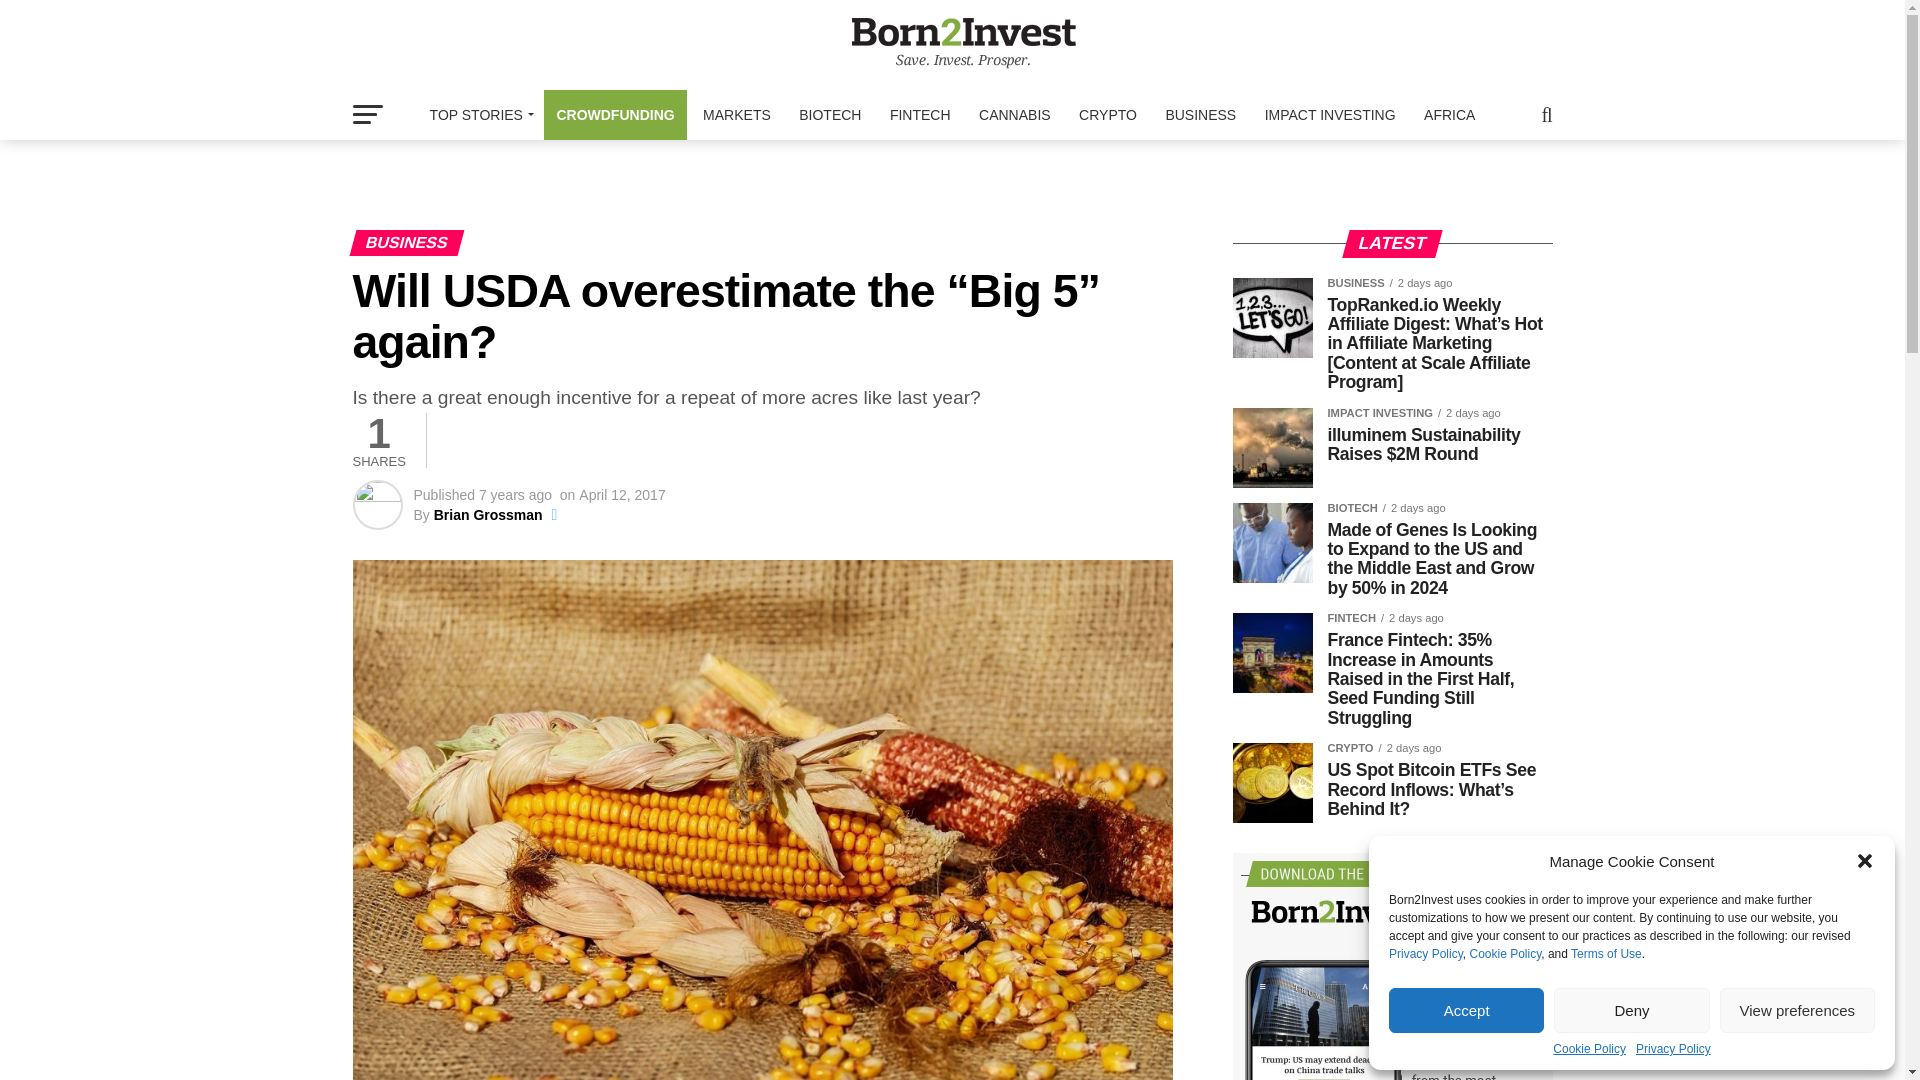 The width and height of the screenshot is (1920, 1080). Describe the element at coordinates (1426, 954) in the screenshot. I see `Privacy Policy` at that location.